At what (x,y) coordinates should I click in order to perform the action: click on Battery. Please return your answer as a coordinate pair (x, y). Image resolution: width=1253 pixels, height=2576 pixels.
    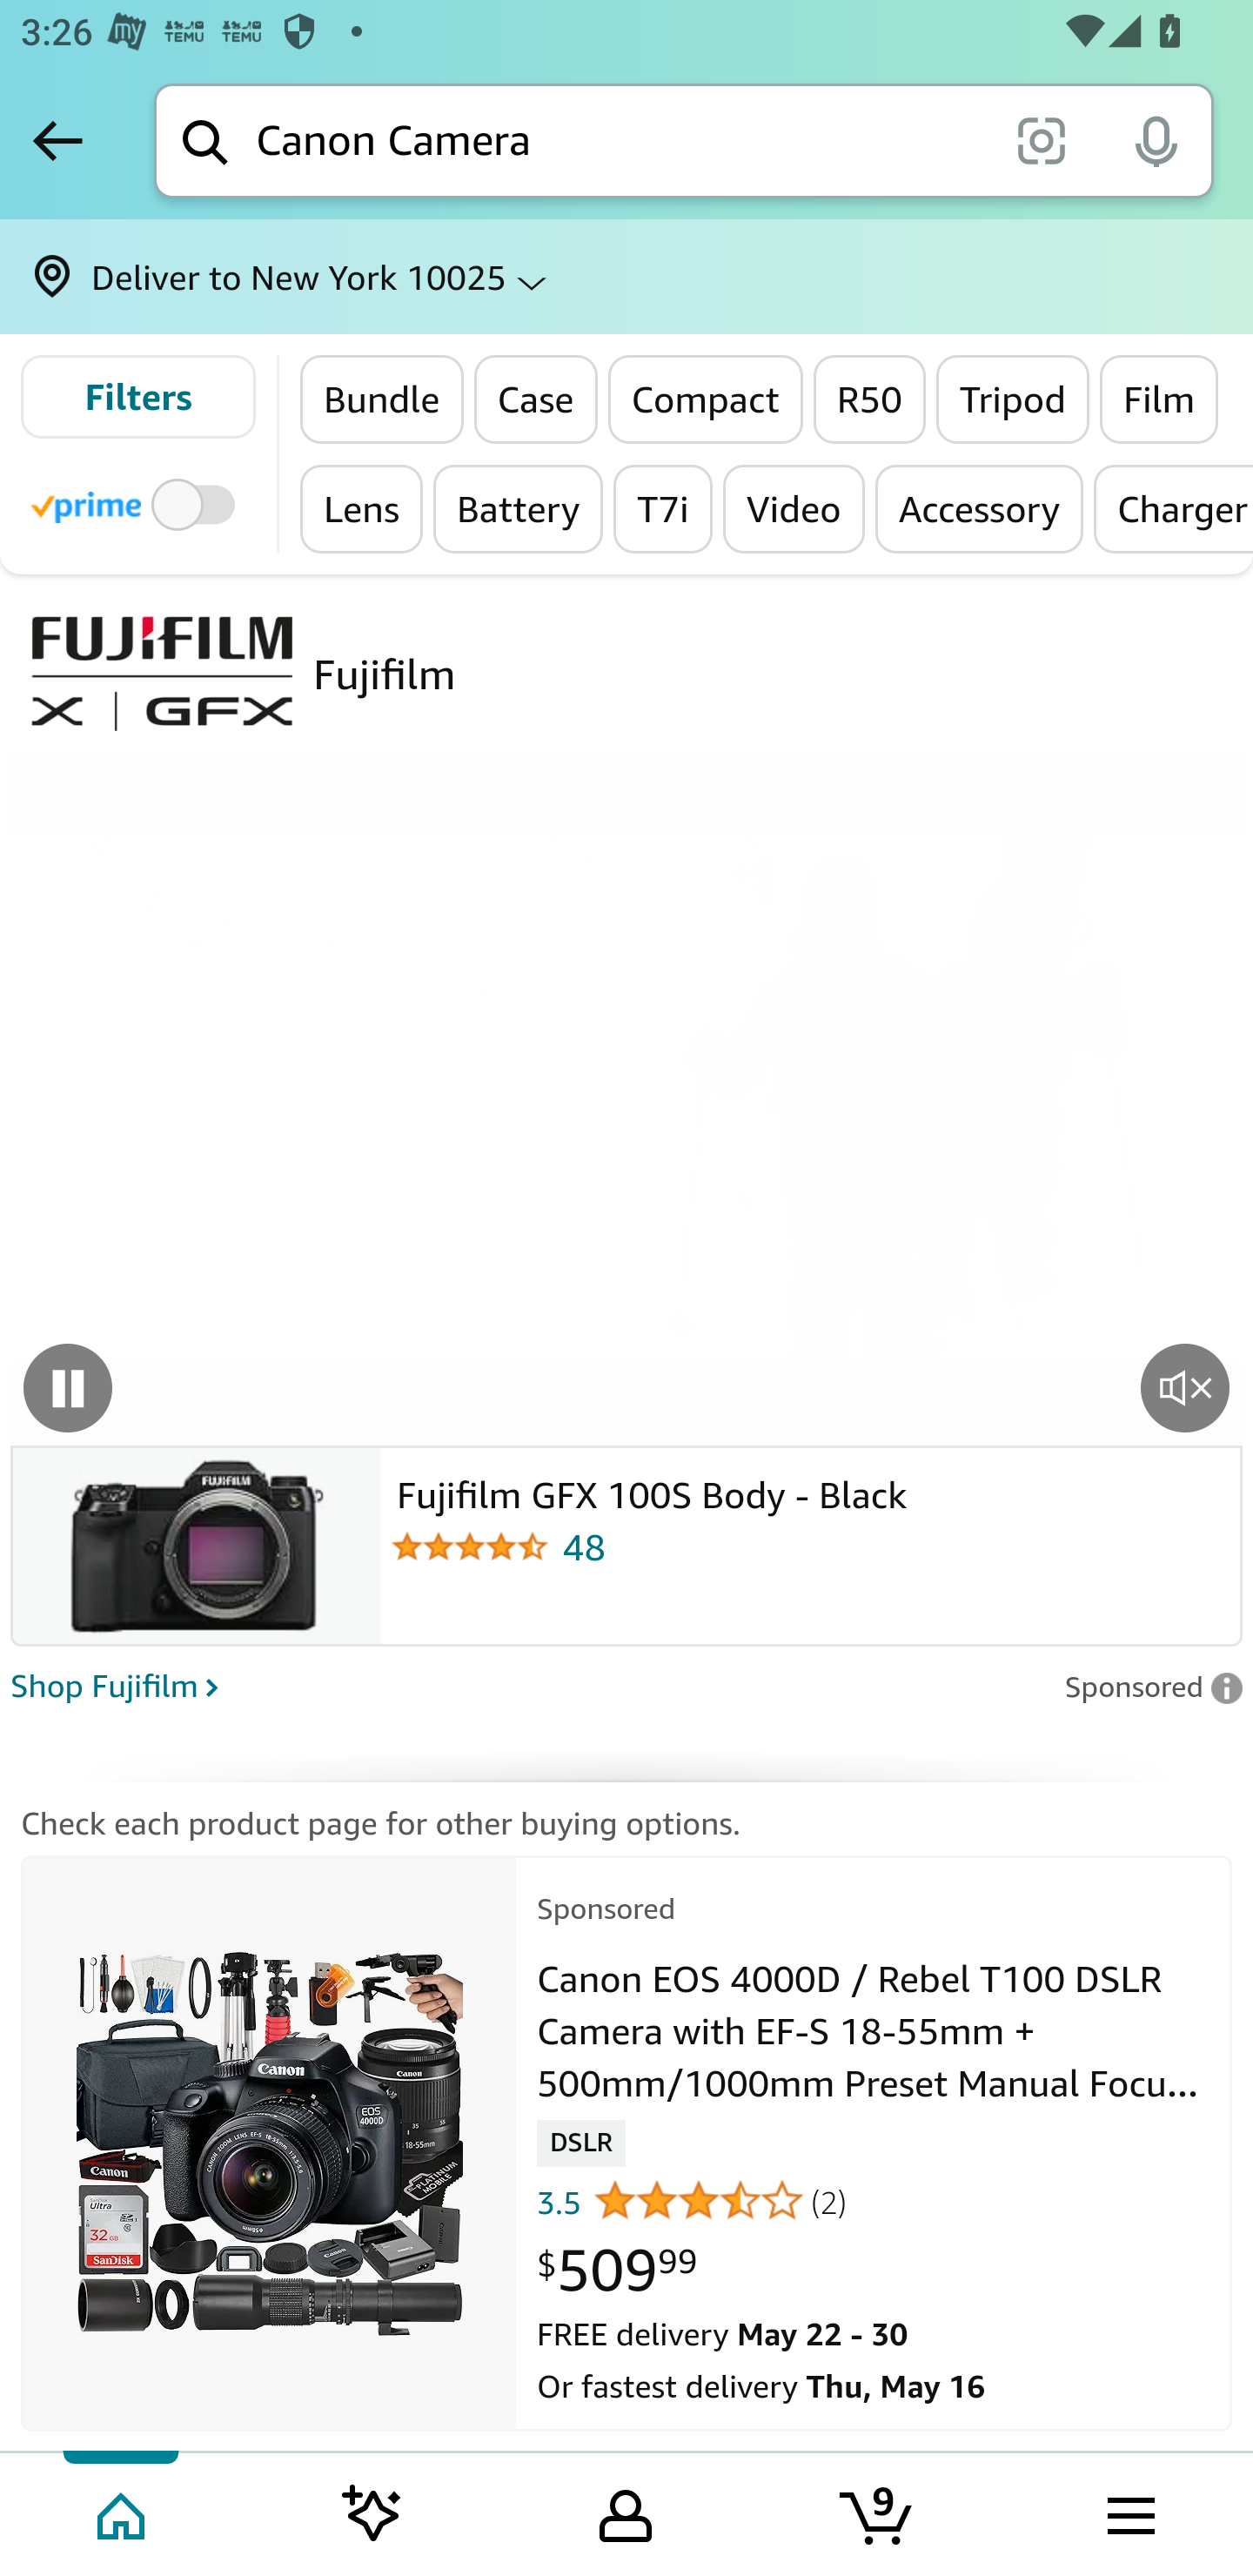
    Looking at the image, I should click on (519, 508).